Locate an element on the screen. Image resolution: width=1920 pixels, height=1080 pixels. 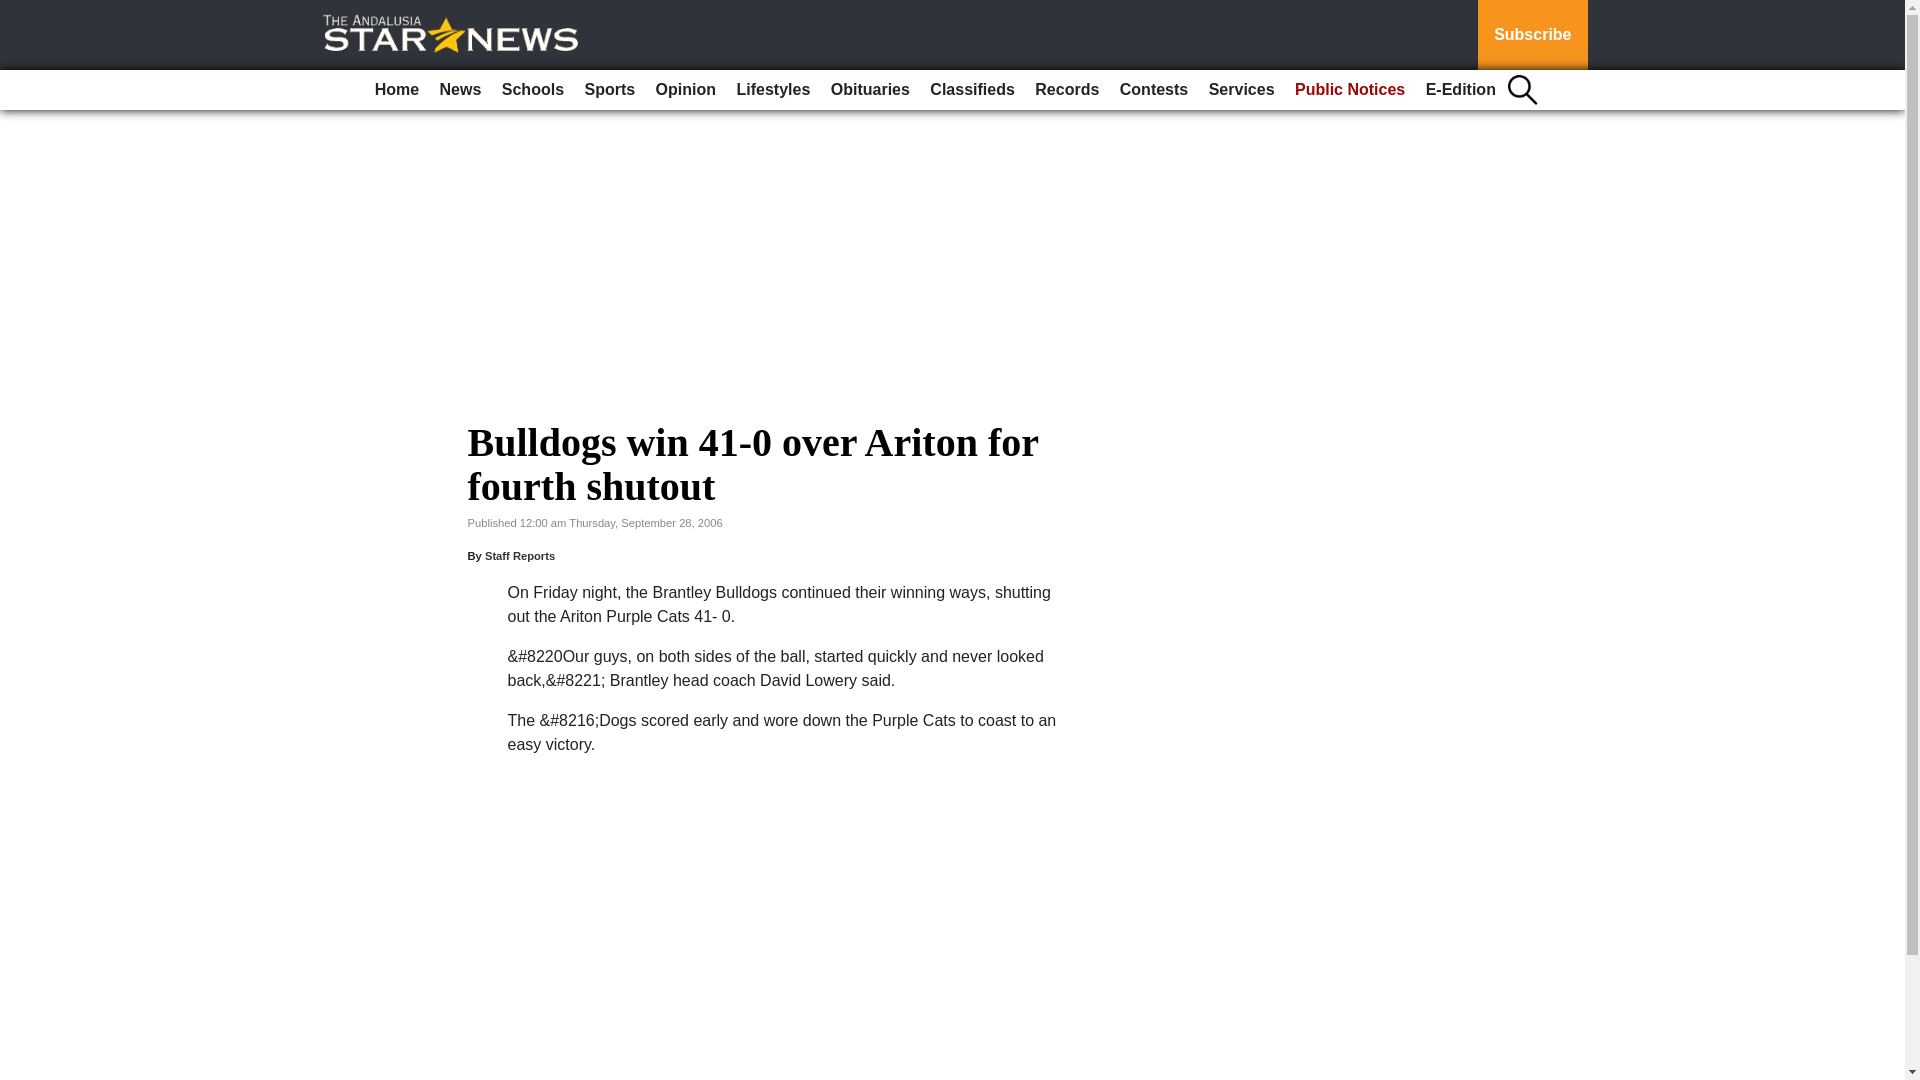
Opinion is located at coordinates (686, 90).